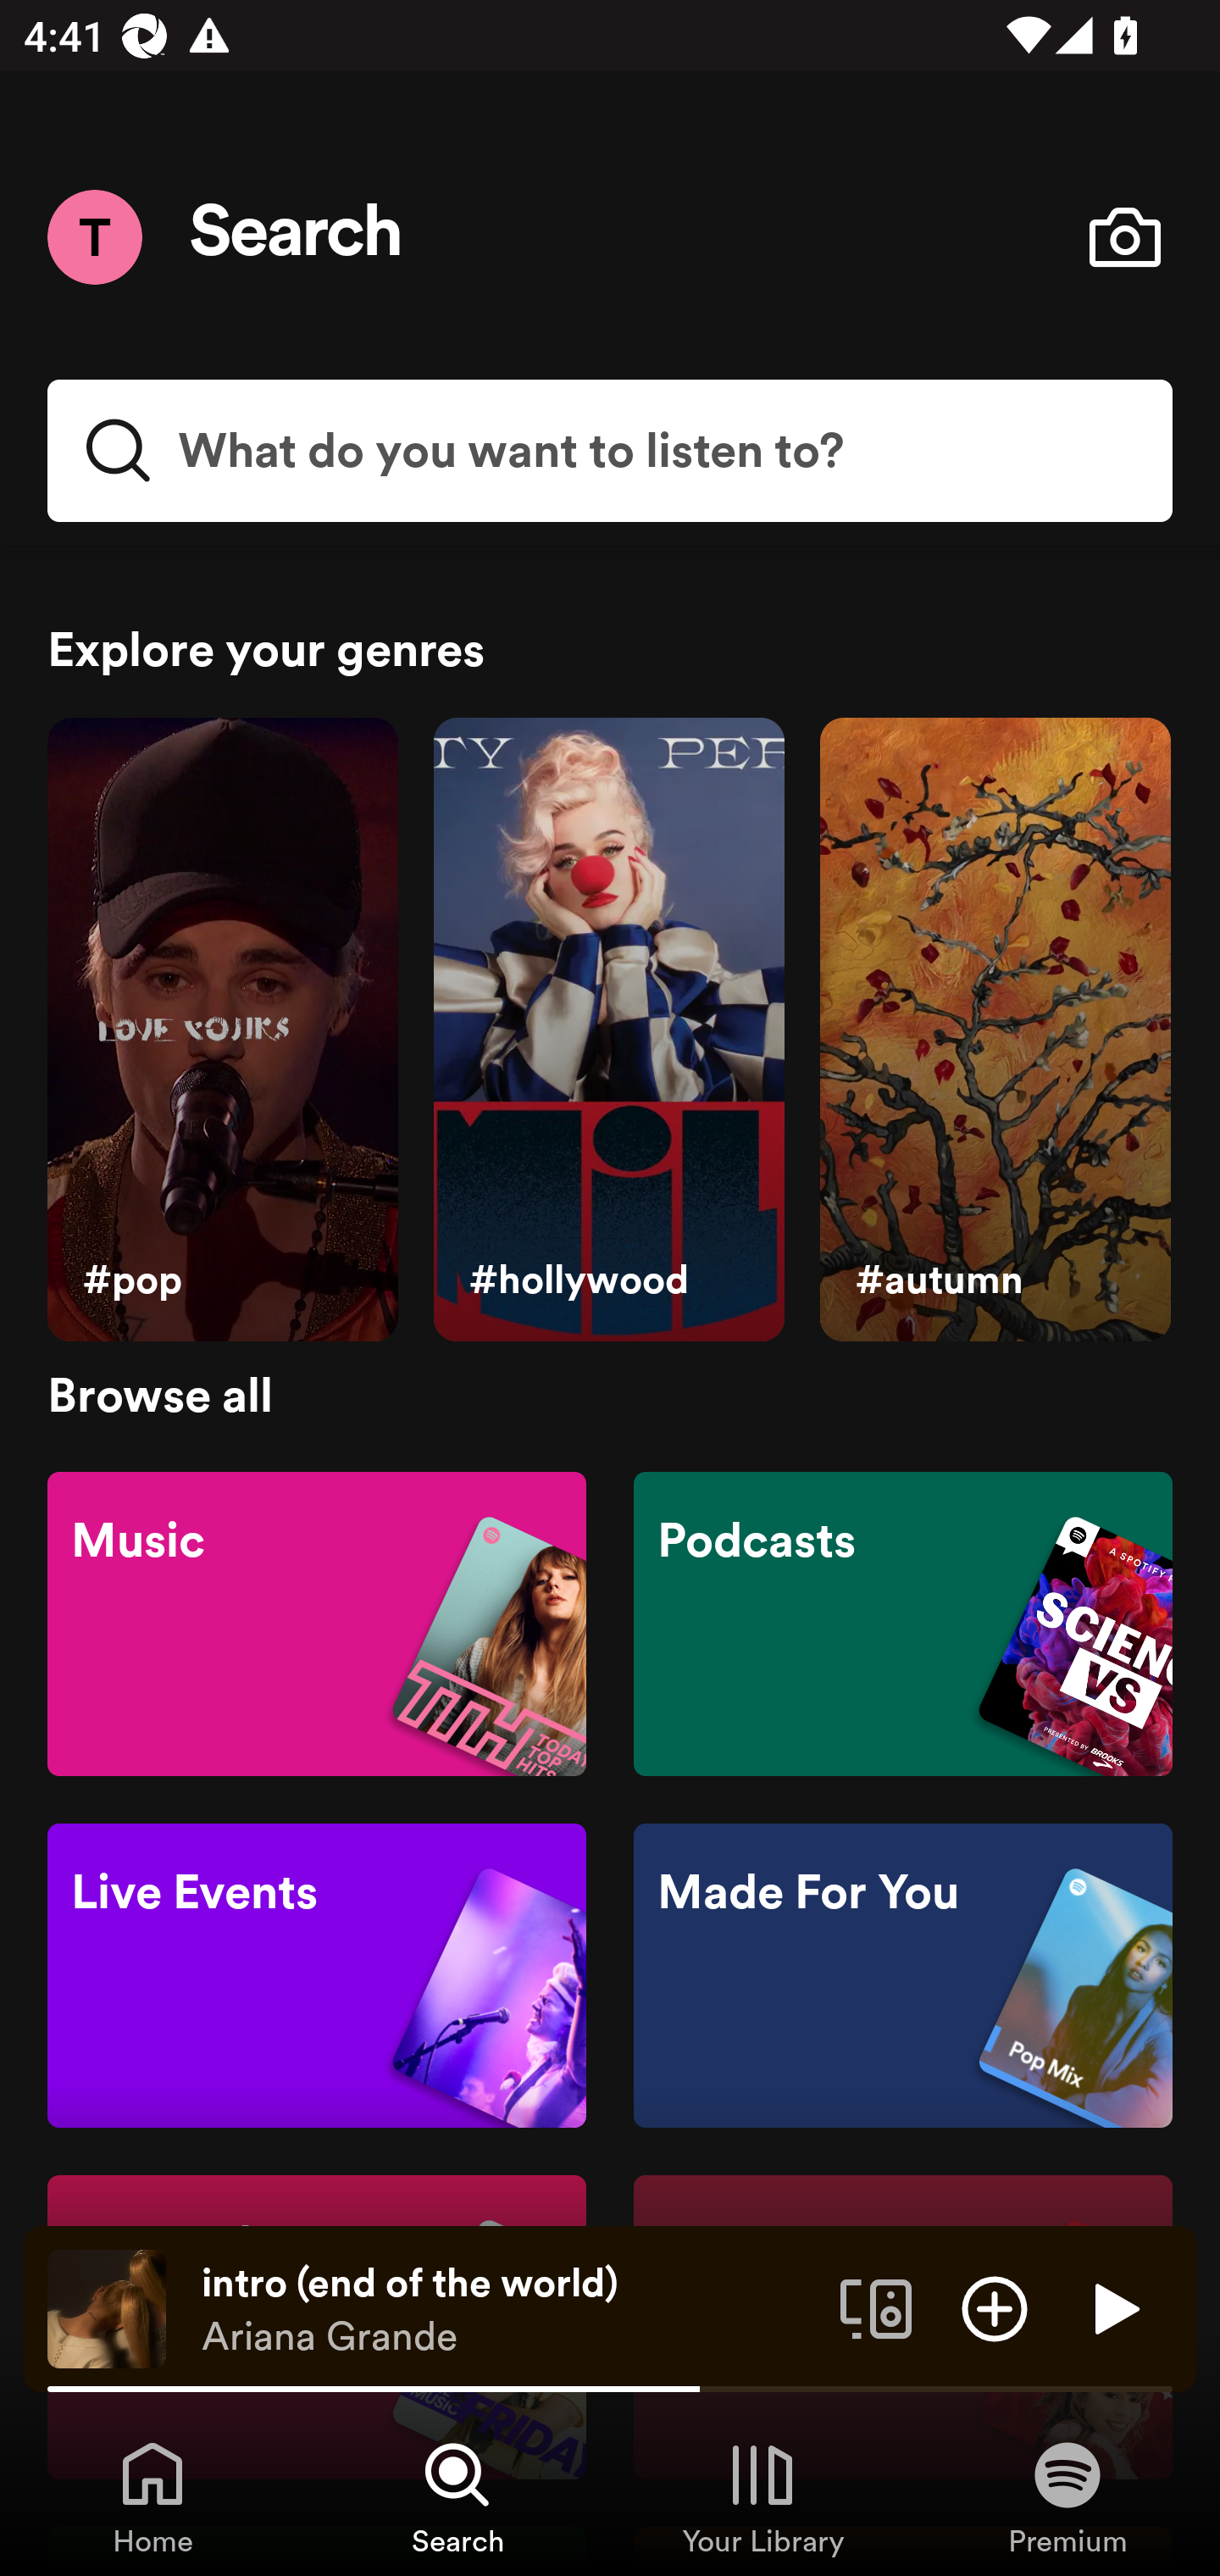 The image size is (1220, 2576). What do you see at coordinates (317, 1622) in the screenshot?
I see `Music` at bounding box center [317, 1622].